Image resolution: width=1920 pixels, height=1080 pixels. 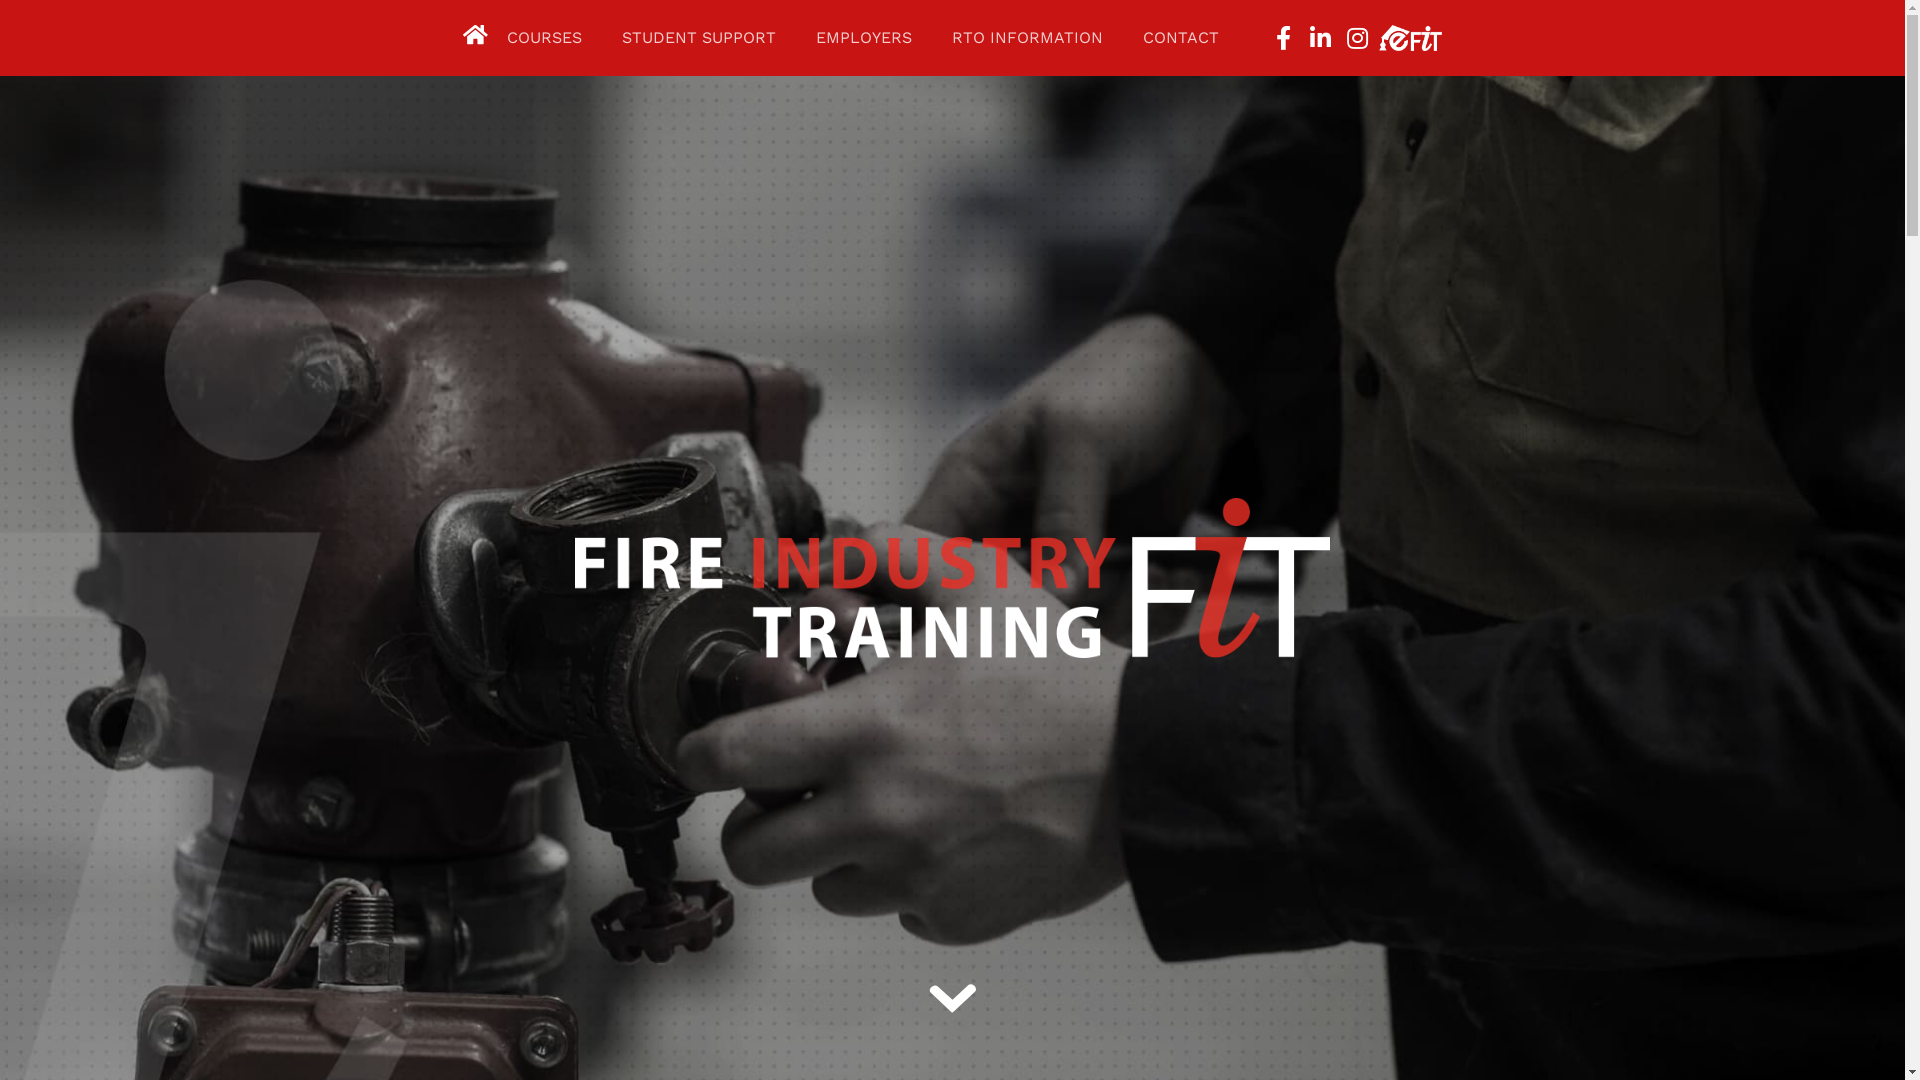 I want to click on EMPLOYERS, so click(x=864, y=38).